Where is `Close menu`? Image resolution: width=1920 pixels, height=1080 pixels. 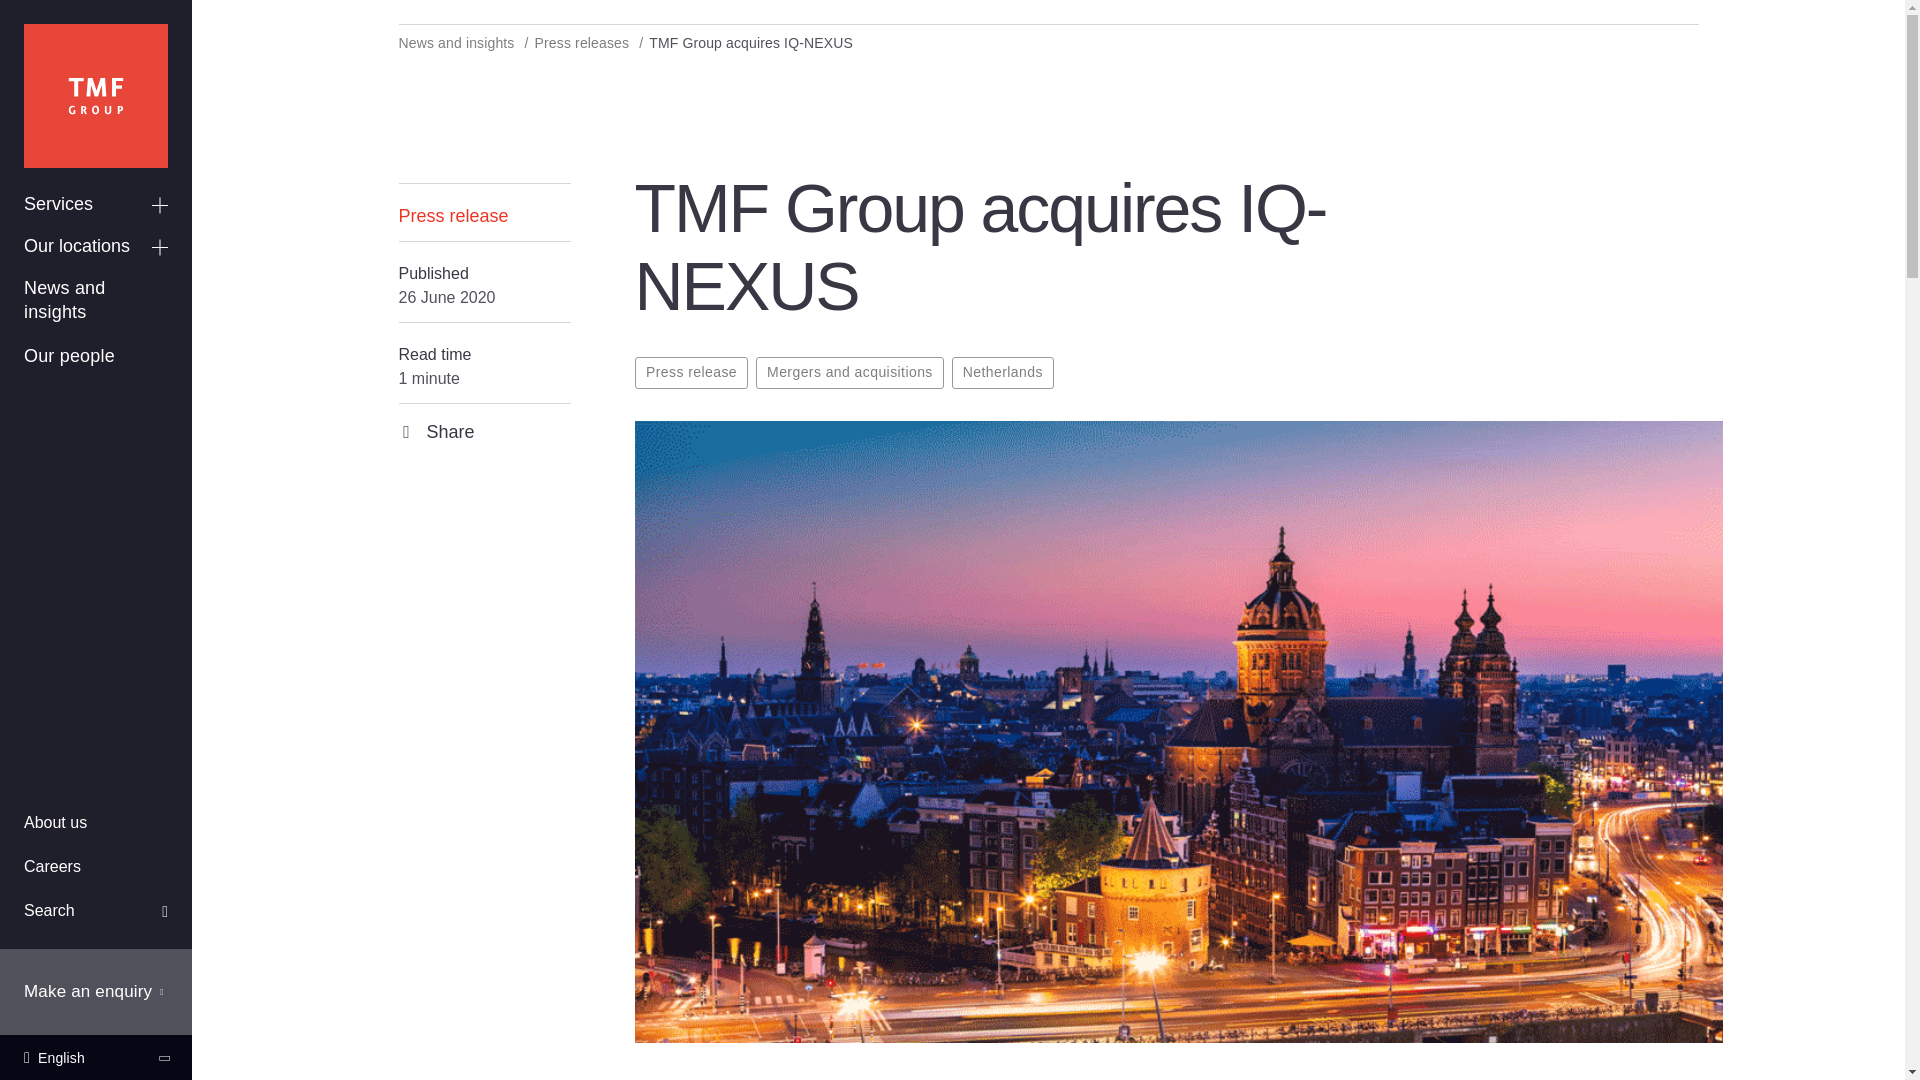
Close menu is located at coordinates (164, 28).